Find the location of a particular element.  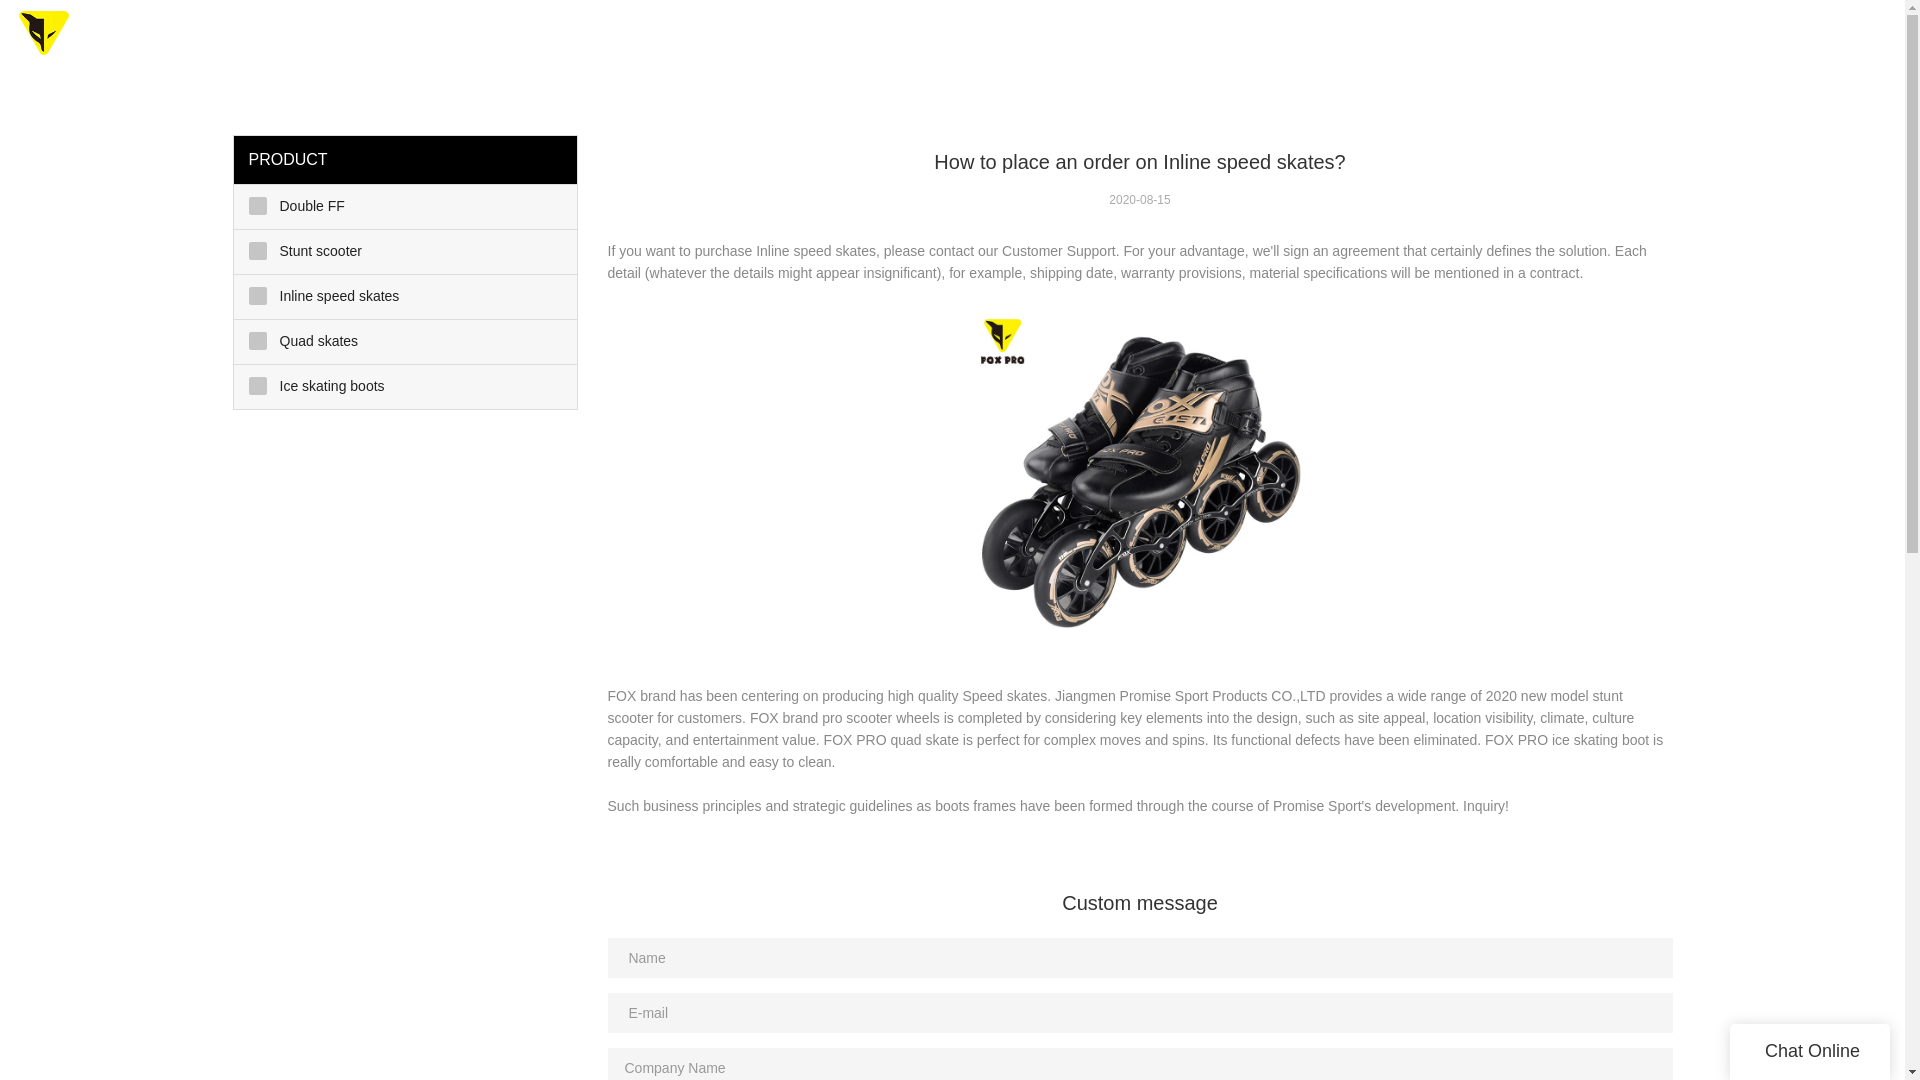

OUR ADVANTAGES is located at coordinates (1264, 40).